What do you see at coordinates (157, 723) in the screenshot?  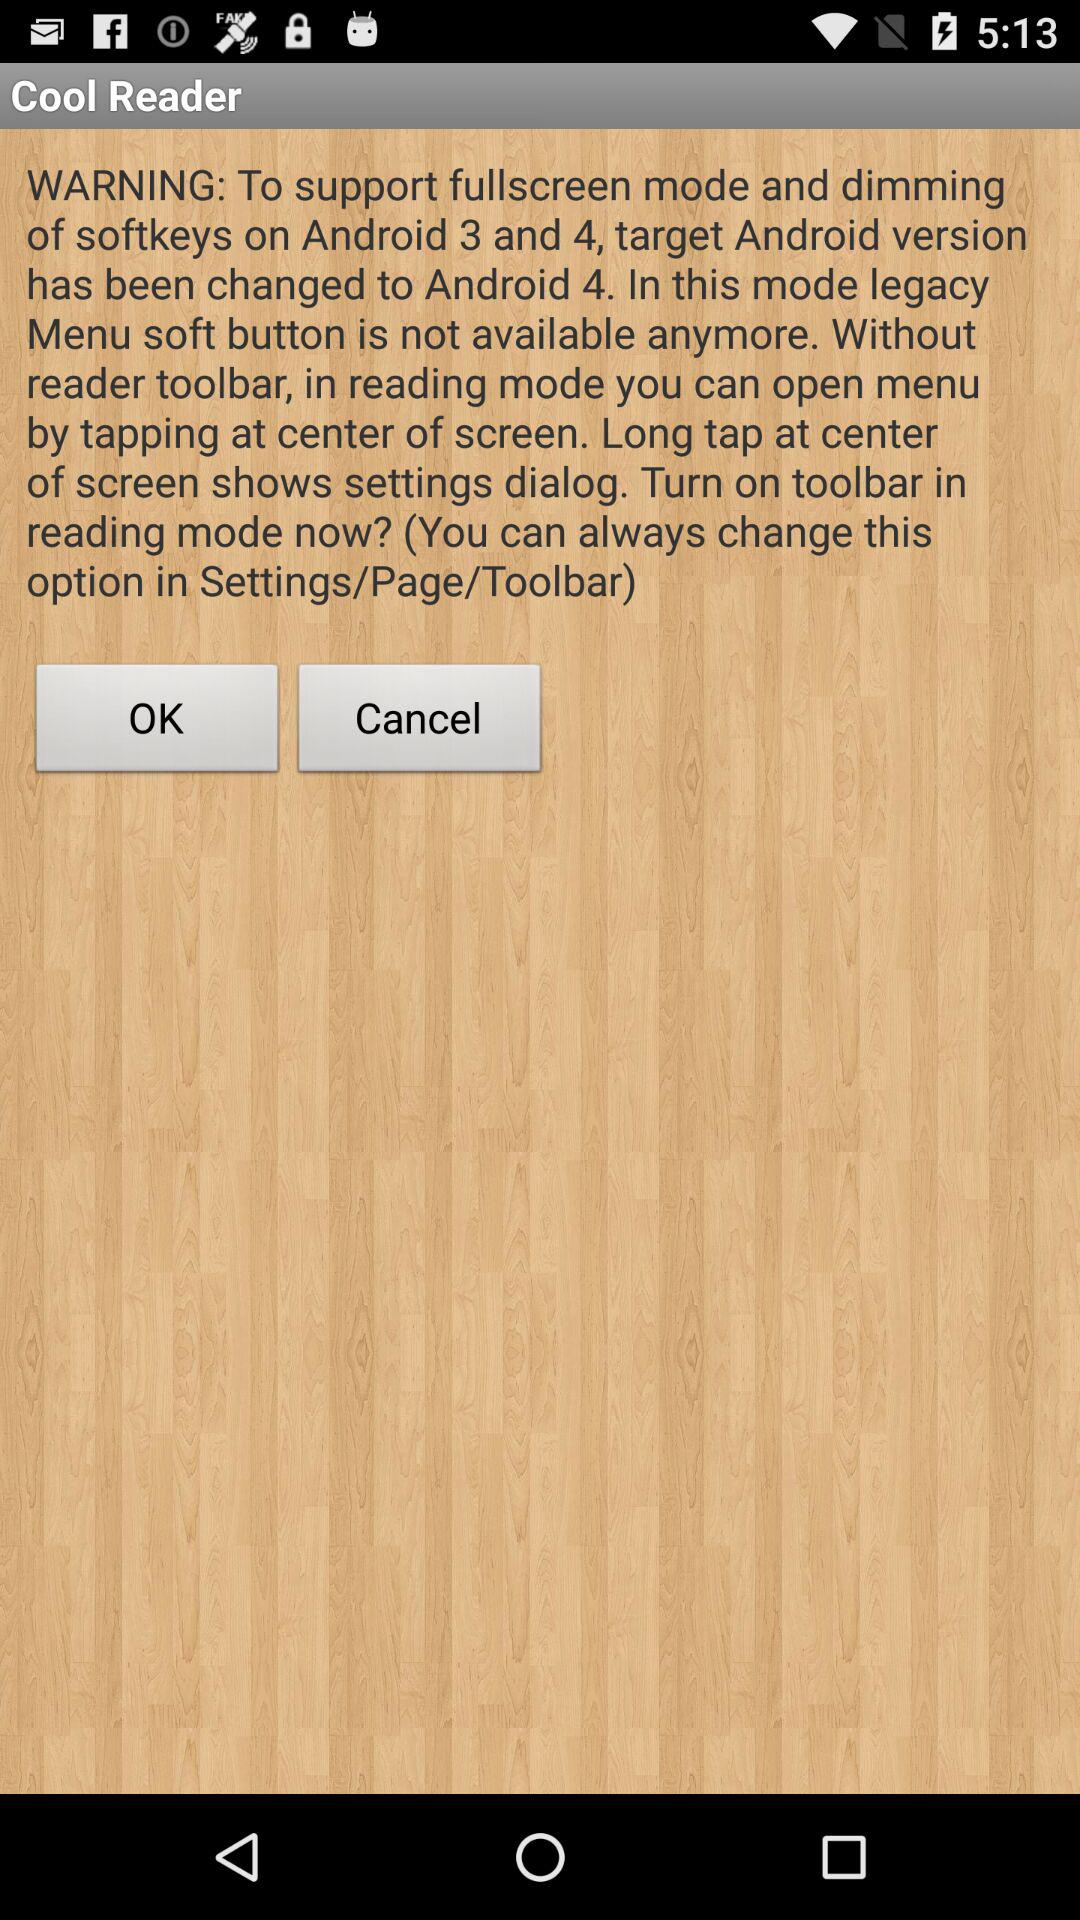 I see `turn off ok item` at bounding box center [157, 723].